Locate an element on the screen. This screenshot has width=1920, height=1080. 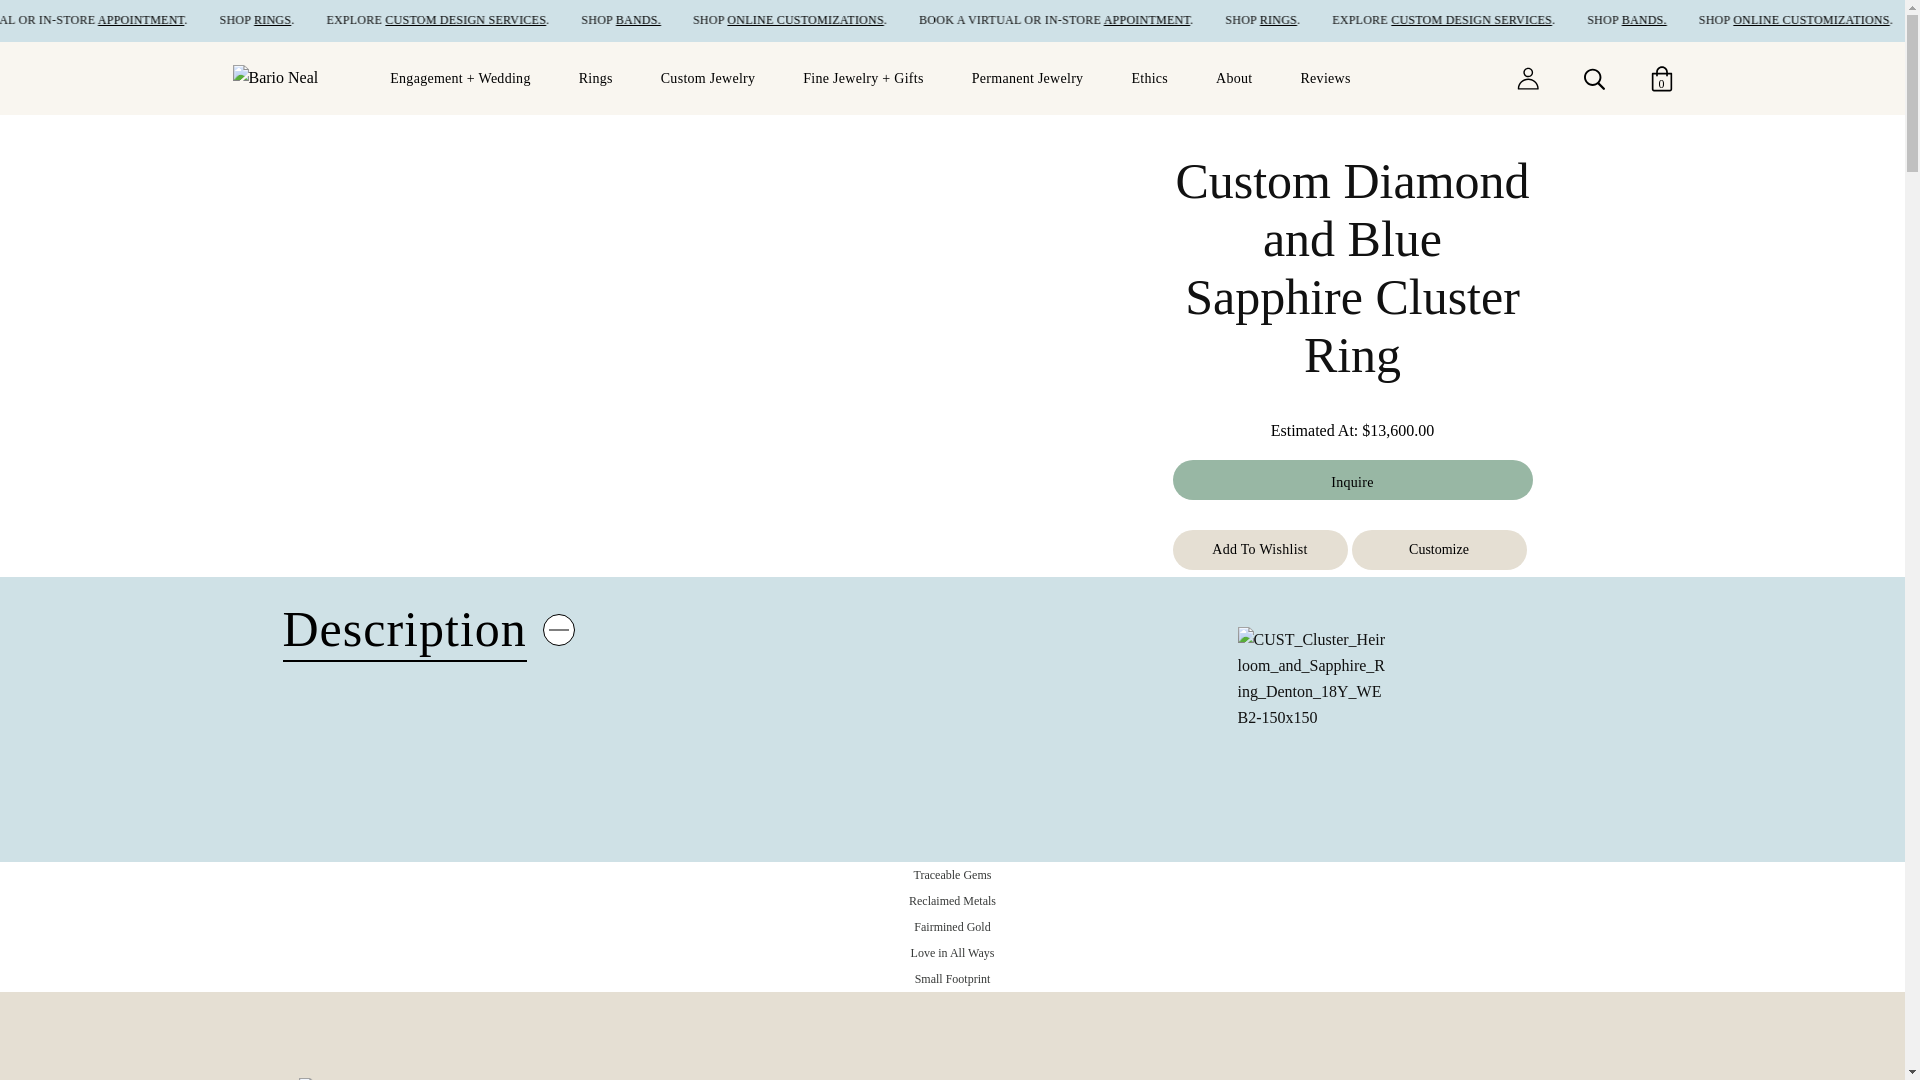
CUSTOM DESIGN SERVICES is located at coordinates (1544, 20).